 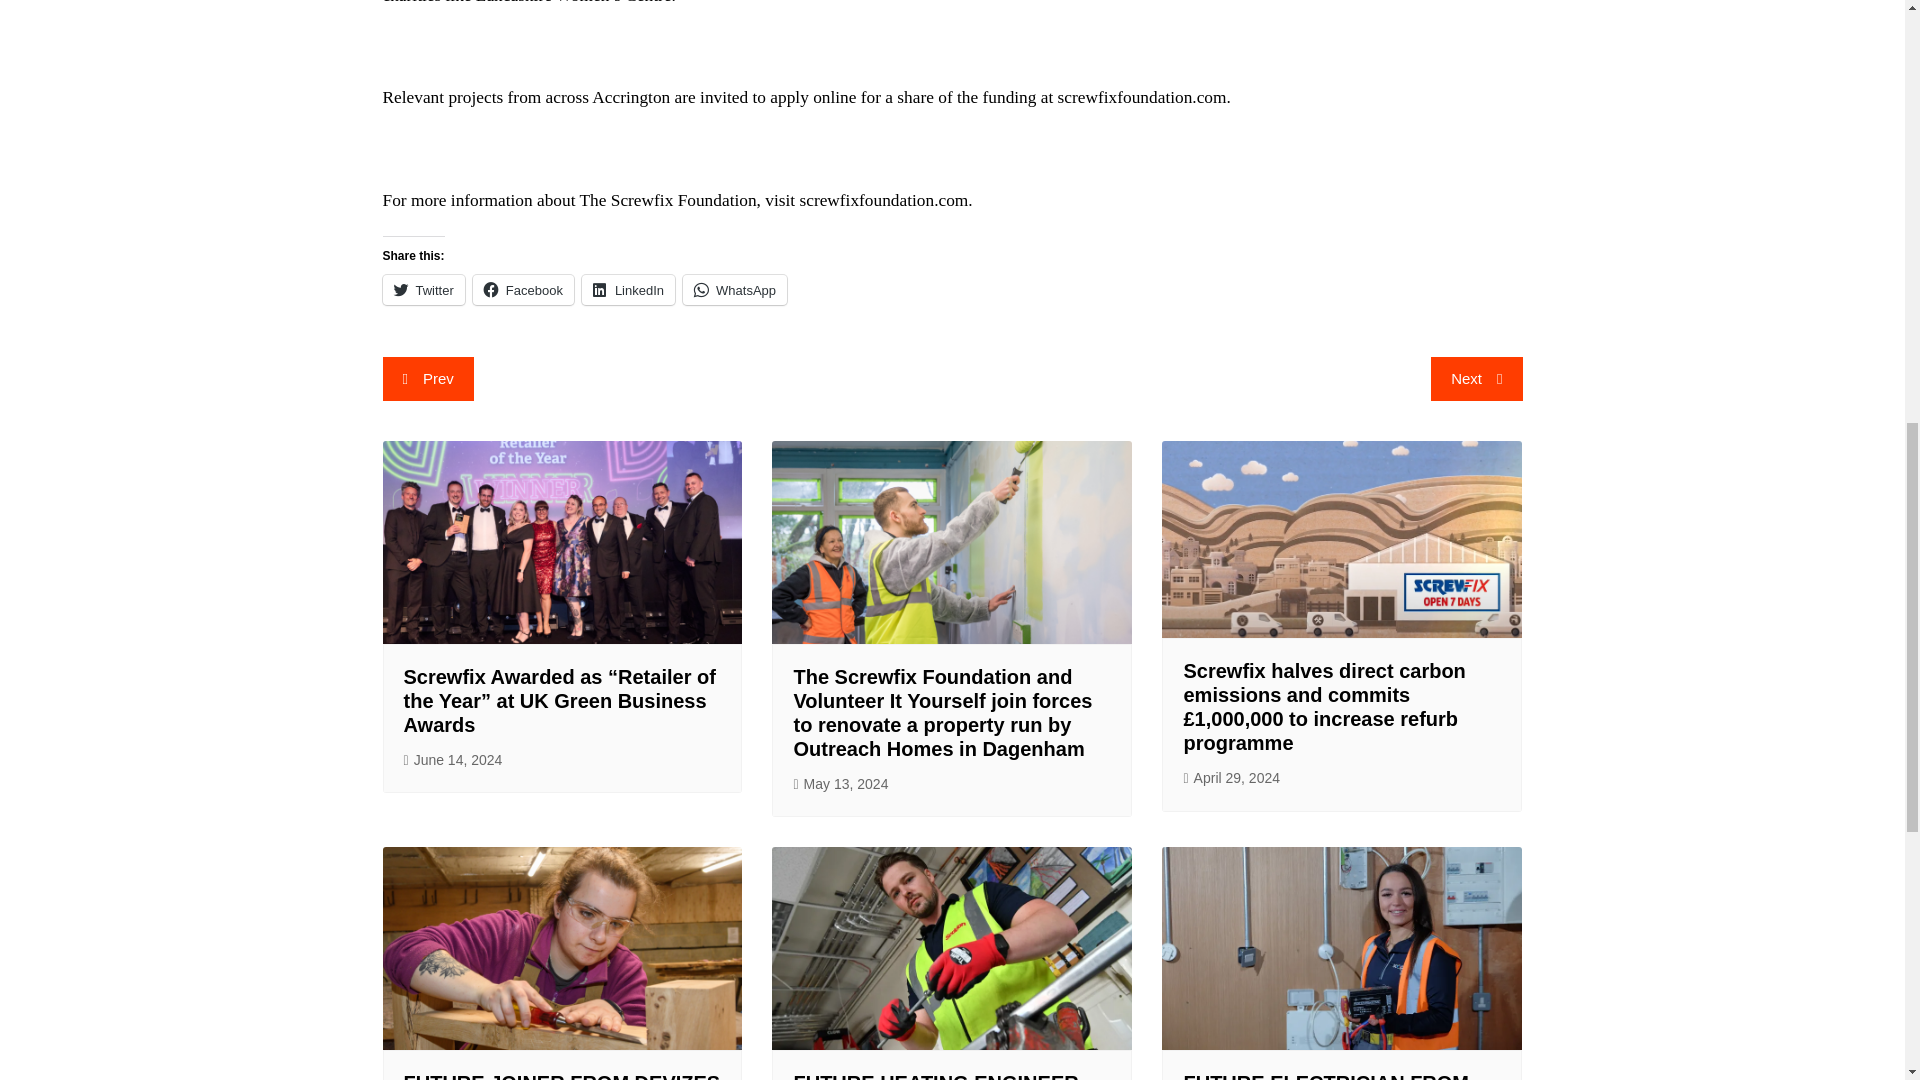 I want to click on Click to share on Twitter, so click(x=423, y=290).